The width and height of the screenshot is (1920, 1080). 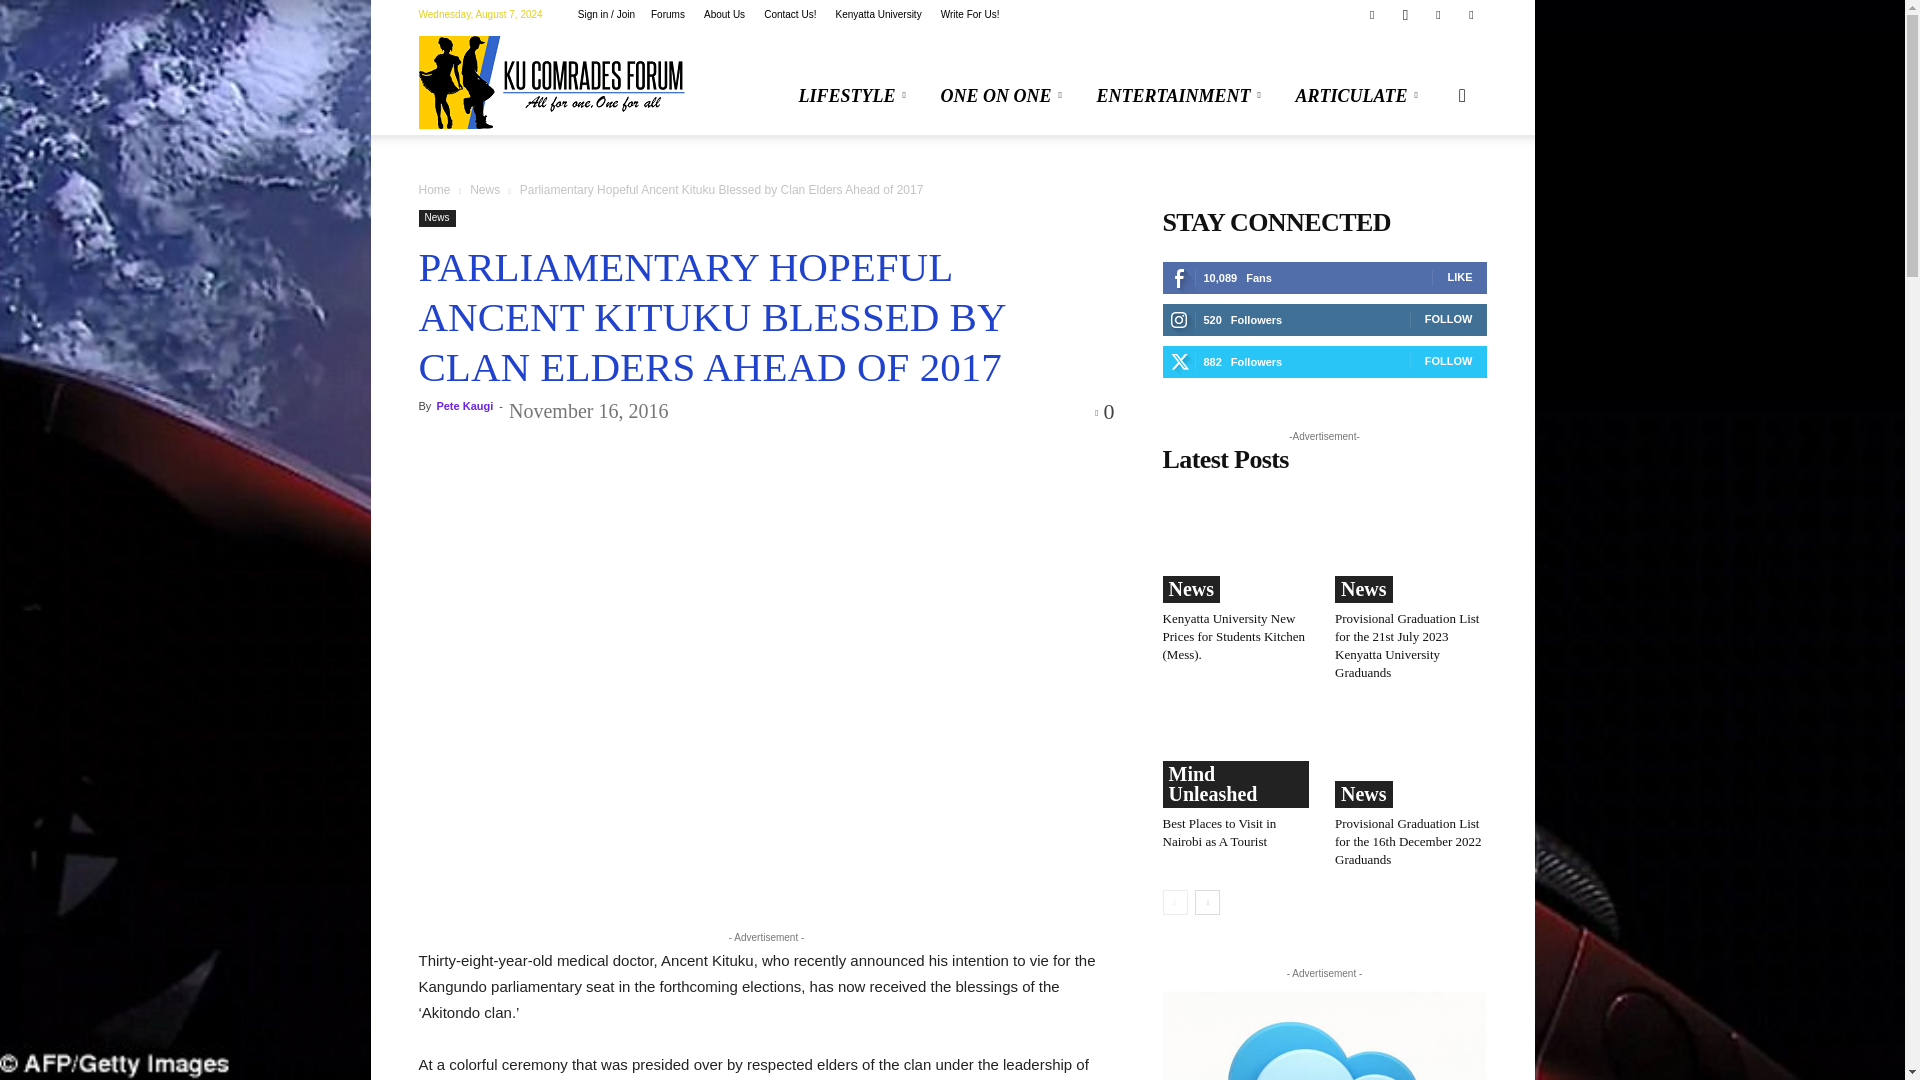 What do you see at coordinates (1405, 14) in the screenshot?
I see `Instagram` at bounding box center [1405, 14].